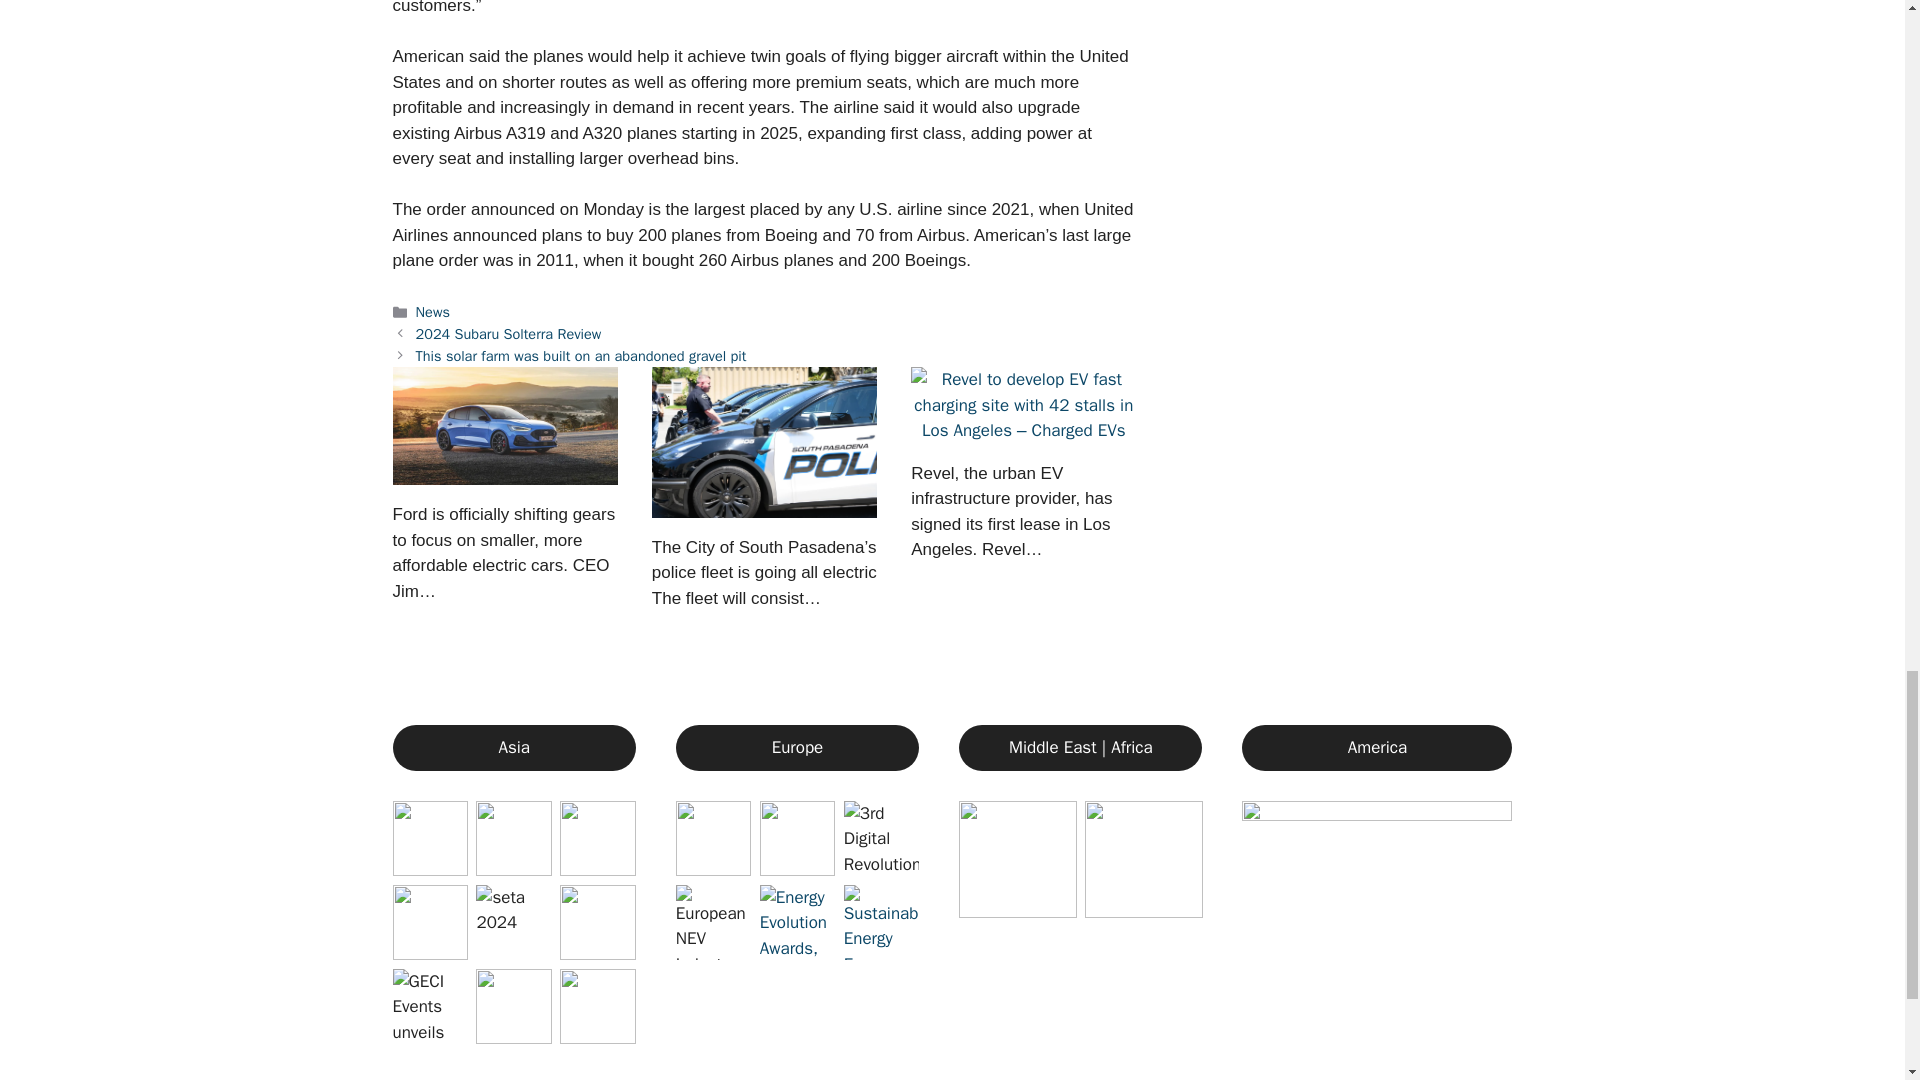 This screenshot has width=1920, height=1080. Describe the element at coordinates (764, 442) in the screenshot. I see `First all-electric police fleet coming to California` at that location.